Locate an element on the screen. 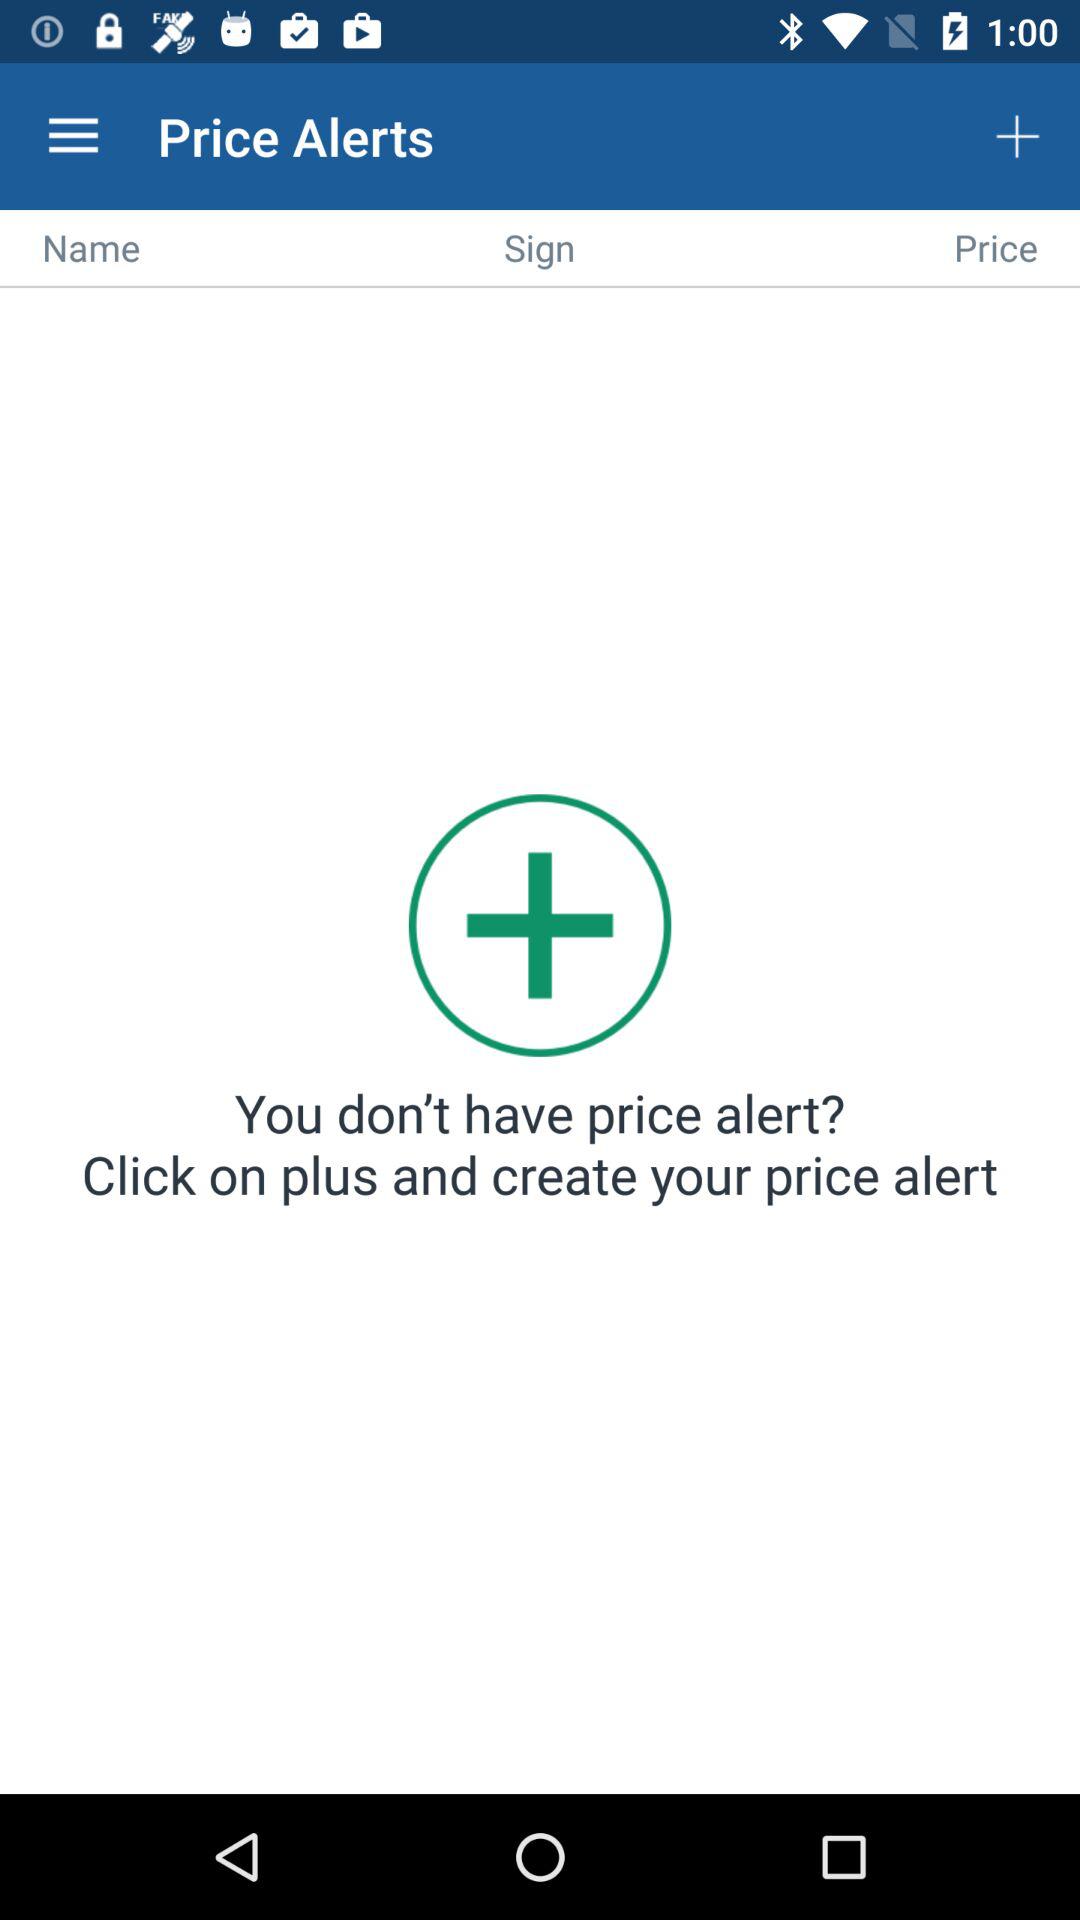  add alert is located at coordinates (540, 1044).